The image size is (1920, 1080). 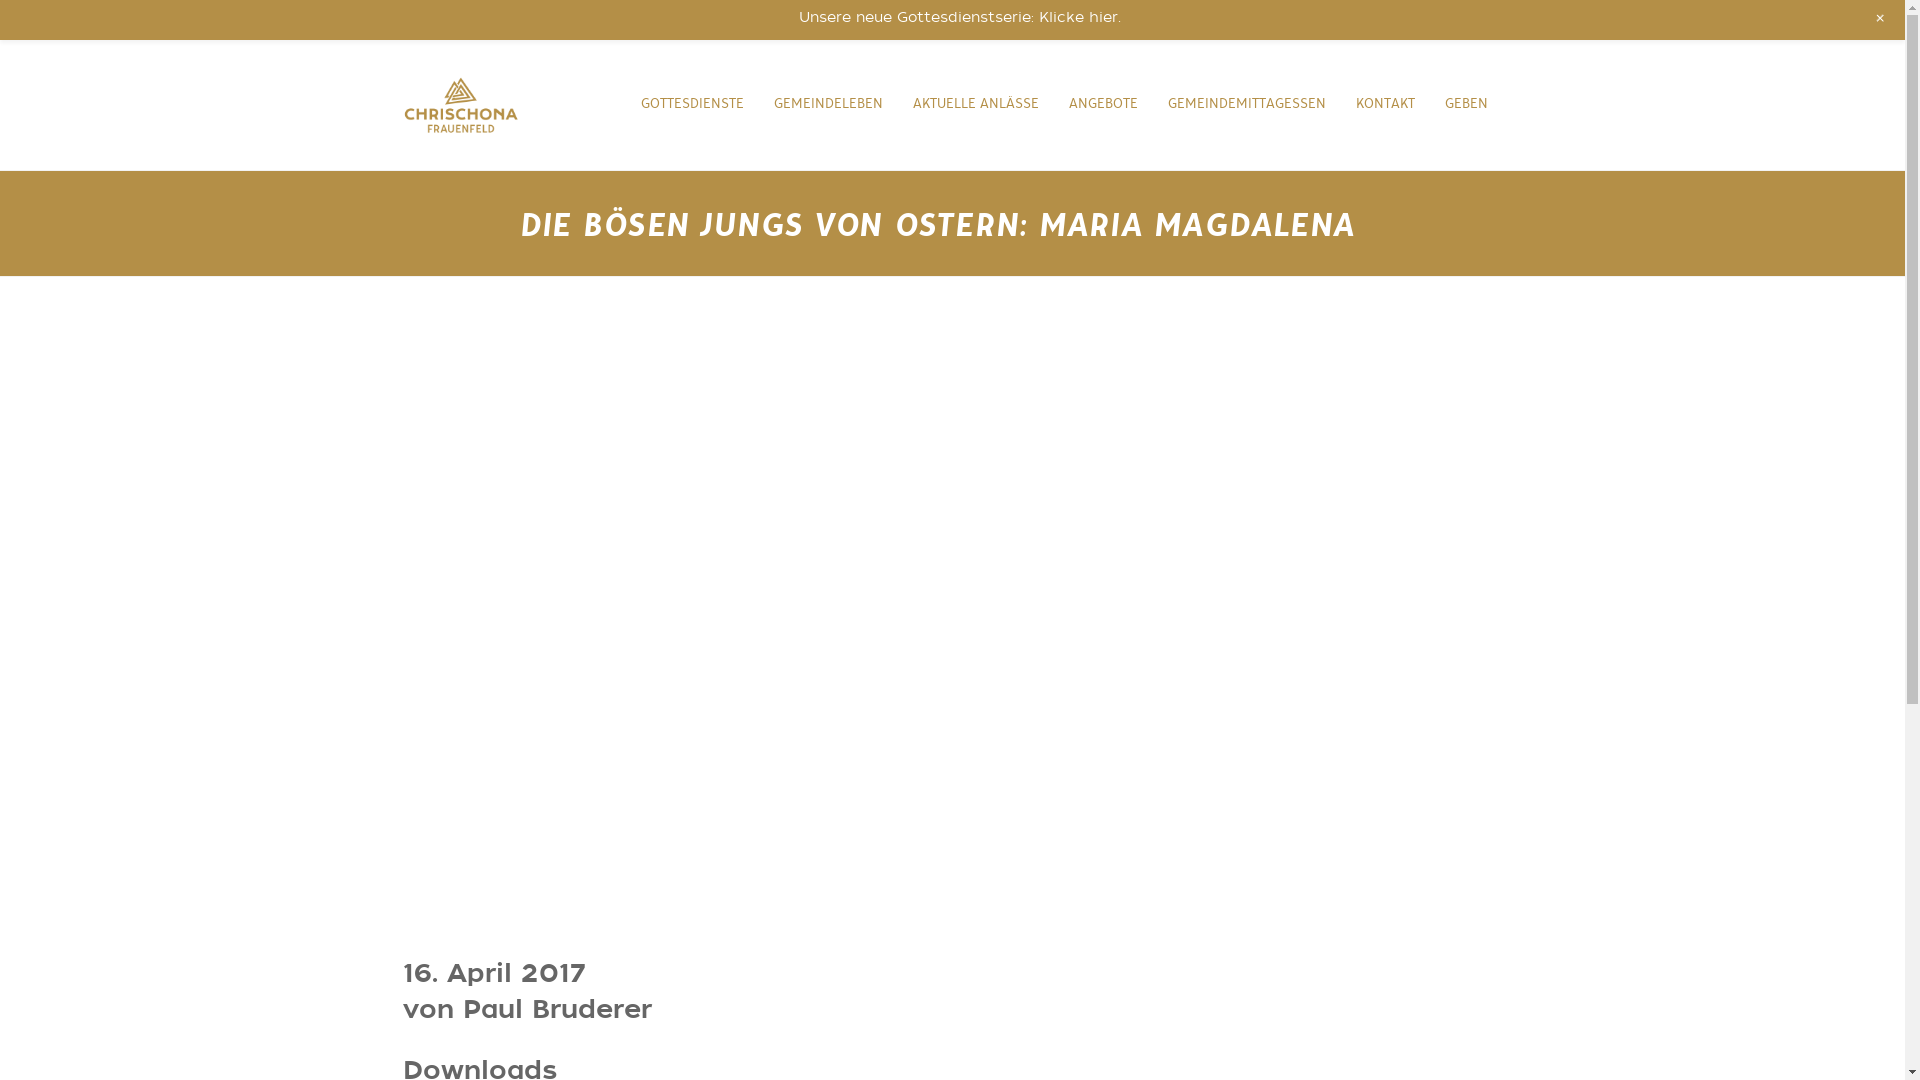 What do you see at coordinates (1247, 105) in the screenshot?
I see `GEMEINDEMITTAGESSEN` at bounding box center [1247, 105].